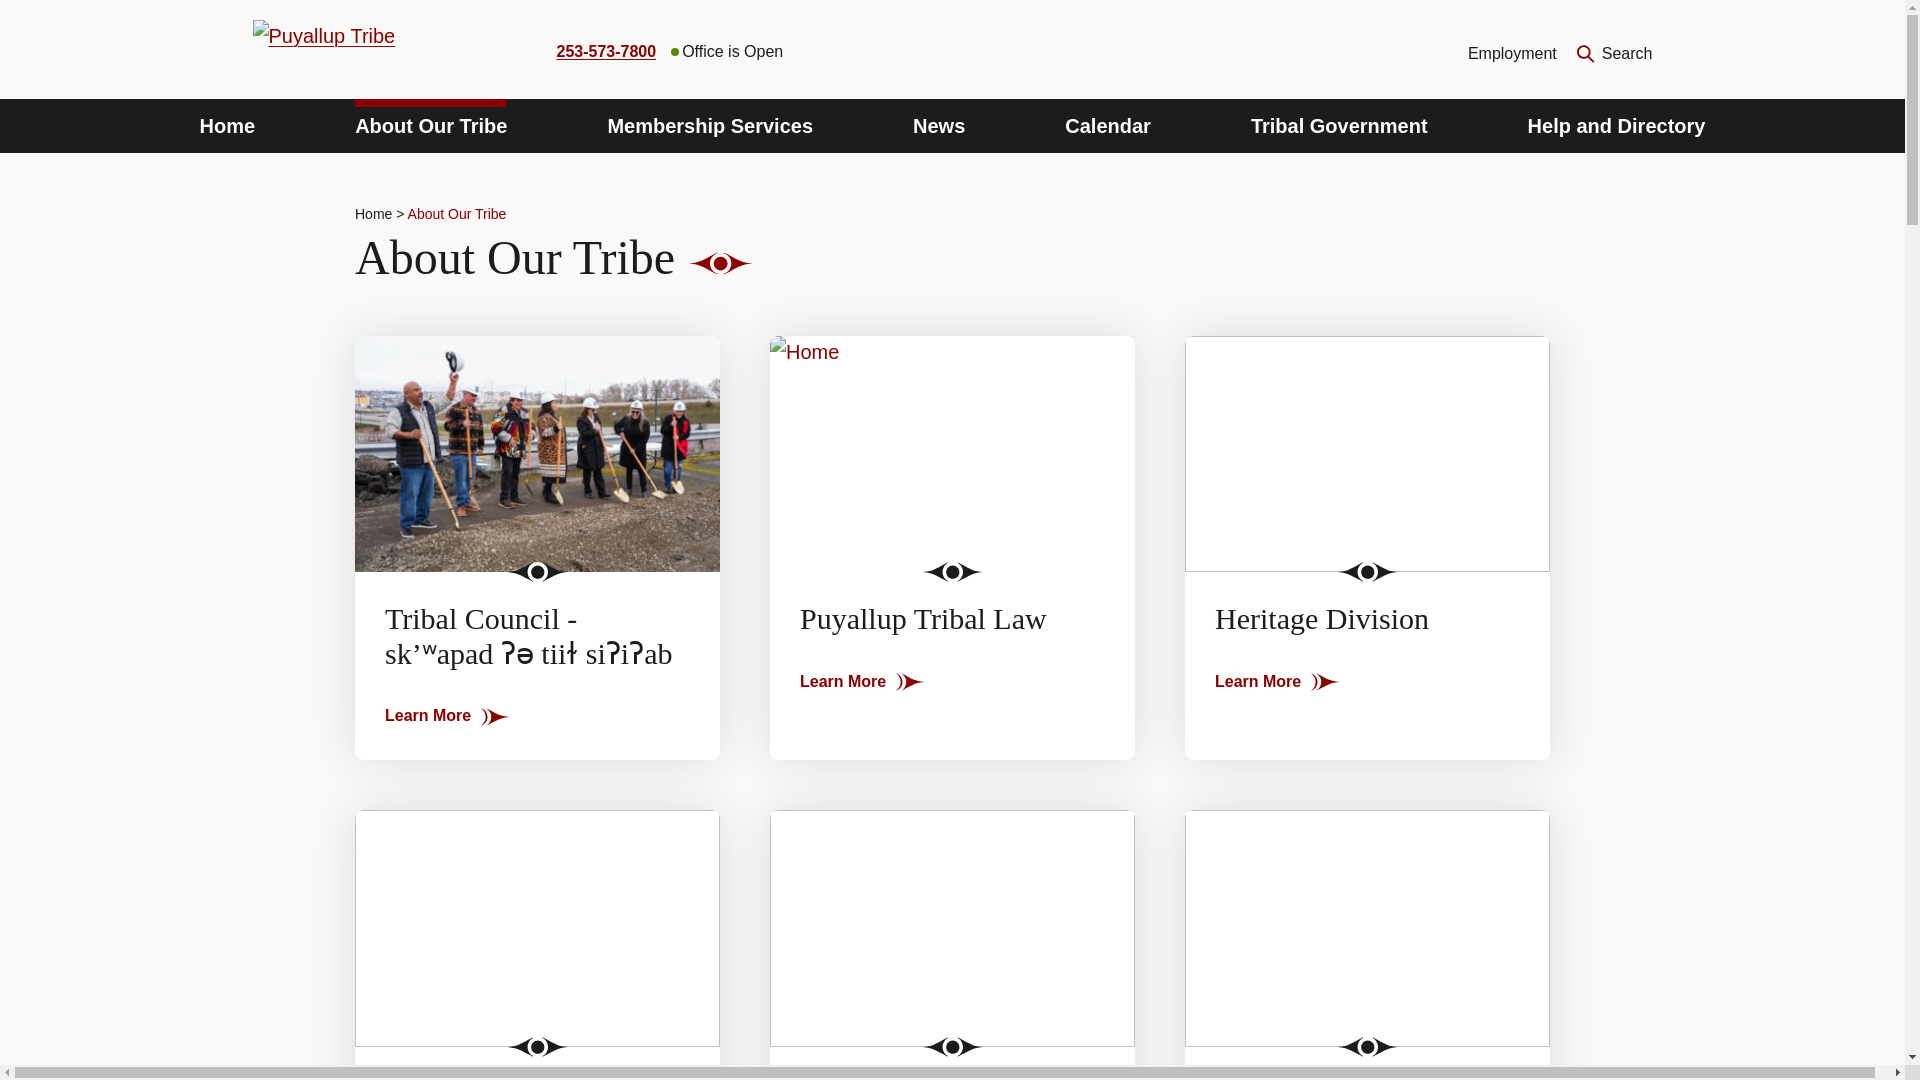 The height and width of the screenshot is (1080, 1920). What do you see at coordinates (373, 214) in the screenshot?
I see `Go to Puyallup Tribe.` at bounding box center [373, 214].